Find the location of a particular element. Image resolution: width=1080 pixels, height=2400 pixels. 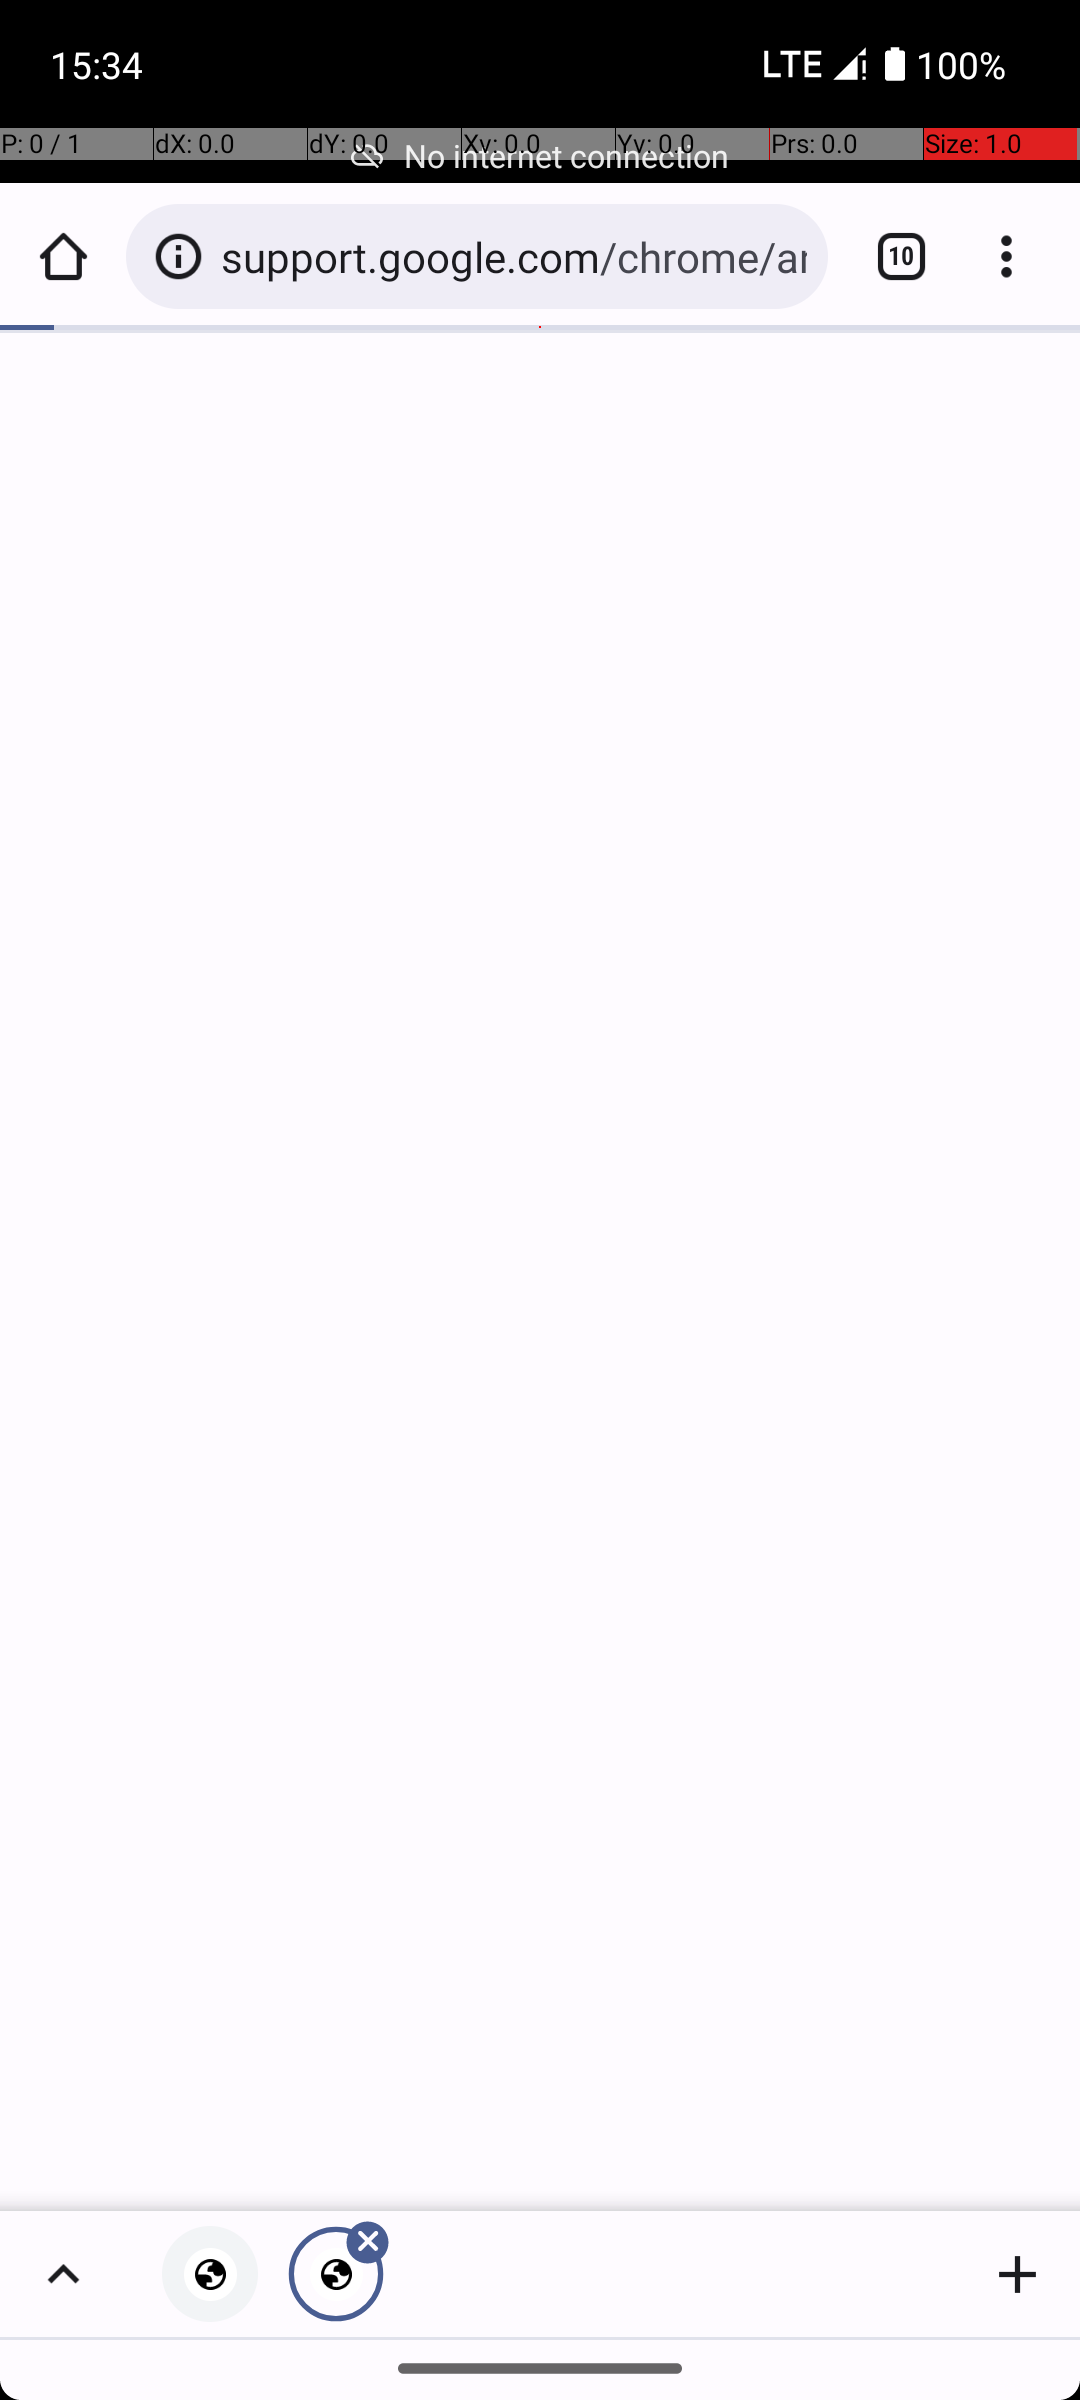

support.google.com/chrome/answer/6098869#-201 is located at coordinates (514, 256).